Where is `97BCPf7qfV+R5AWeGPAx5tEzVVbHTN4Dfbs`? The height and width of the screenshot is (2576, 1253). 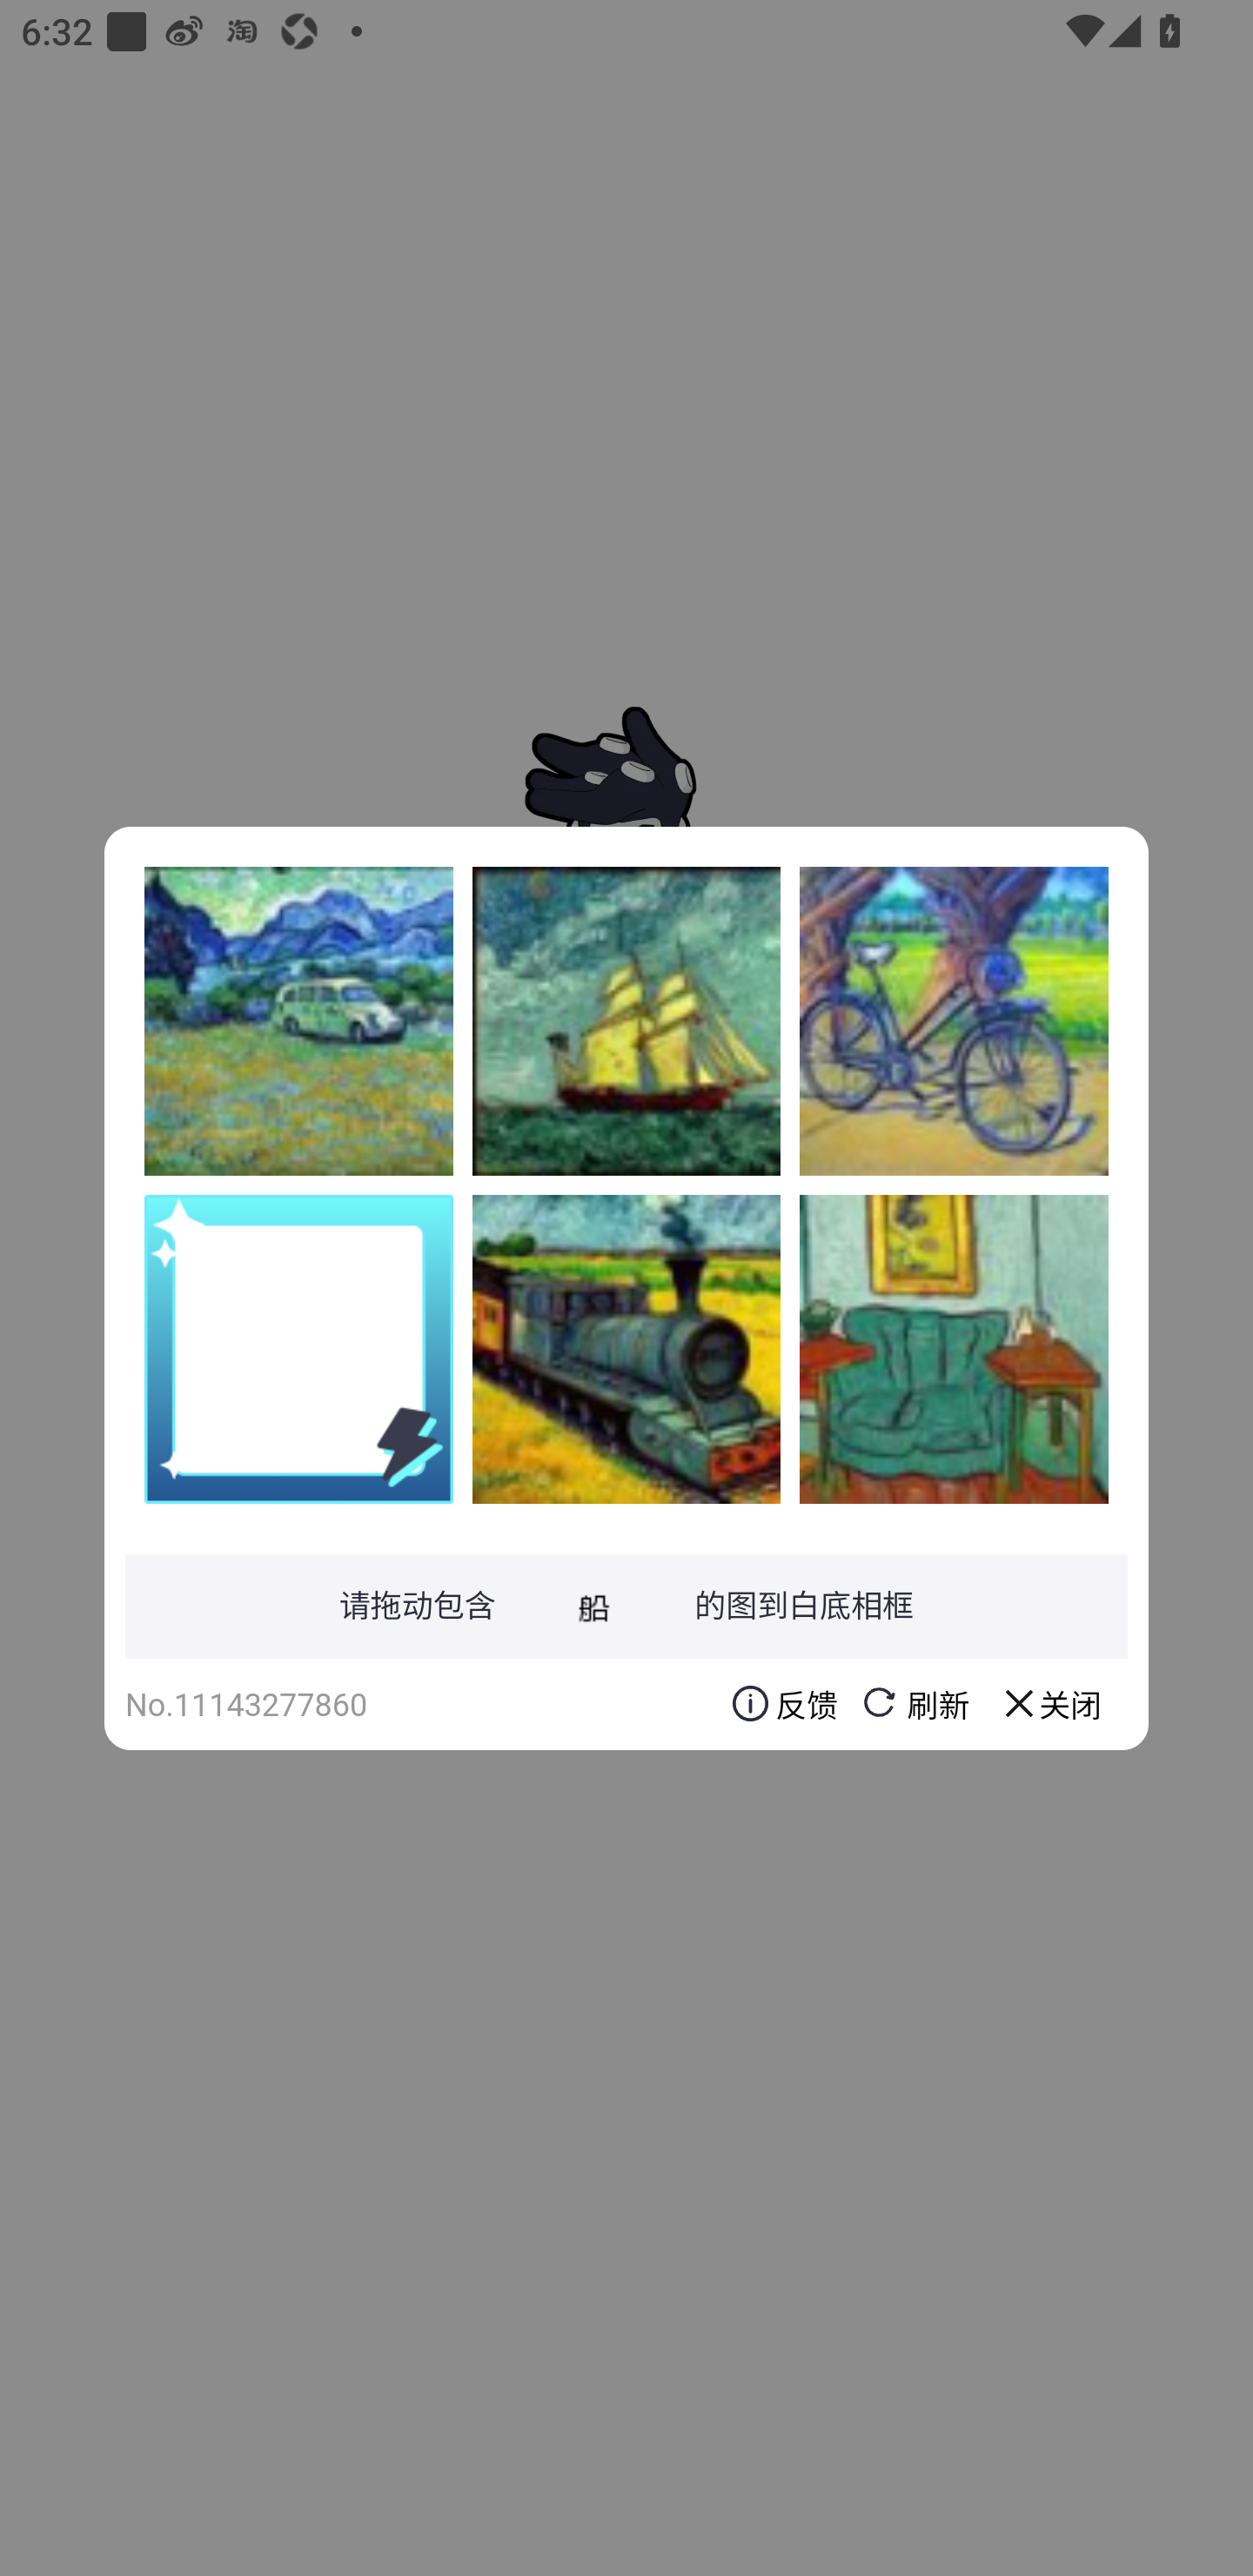
97BCPf7qfV+R5AWeGPAx5tEzVVbHTN4Dfbs is located at coordinates (954, 1021).